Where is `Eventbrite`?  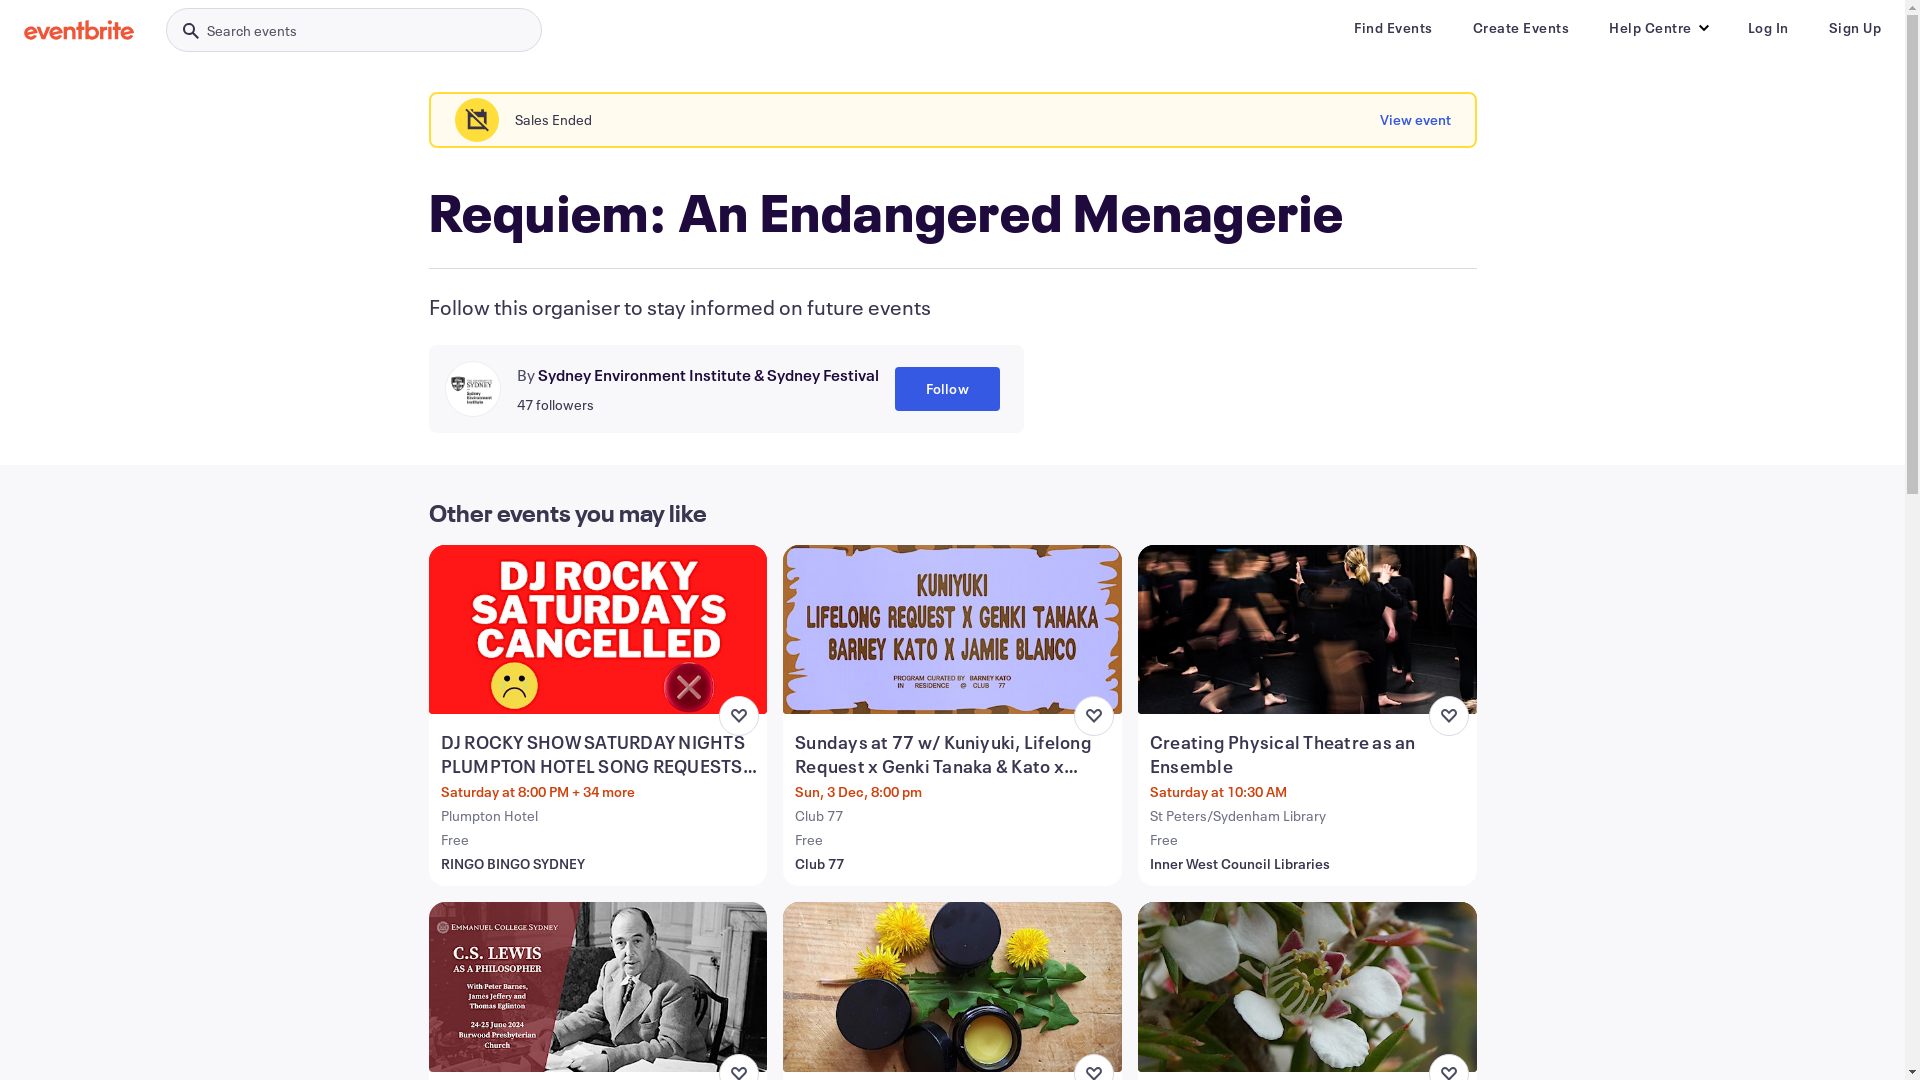
Eventbrite is located at coordinates (79, 30).